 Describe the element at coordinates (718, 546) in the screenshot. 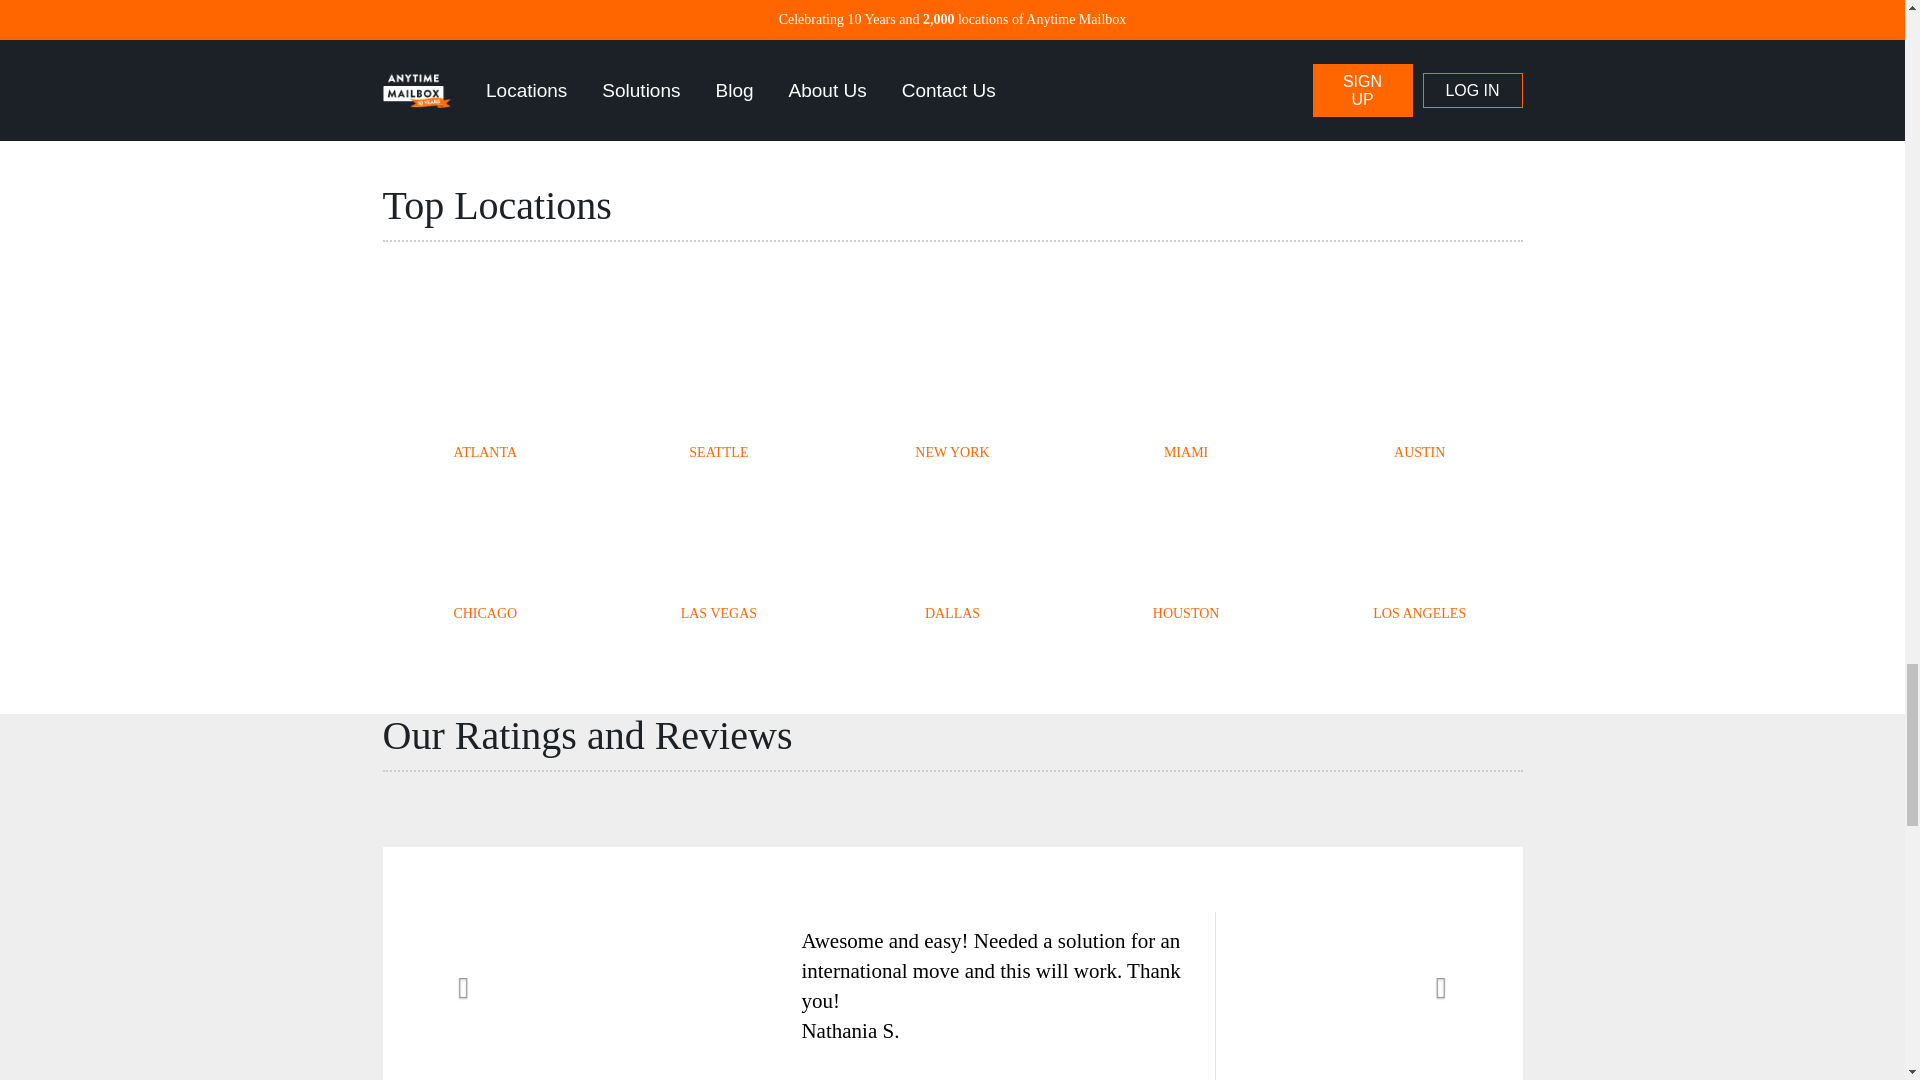

I see `Las-Vegas-NV` at that location.